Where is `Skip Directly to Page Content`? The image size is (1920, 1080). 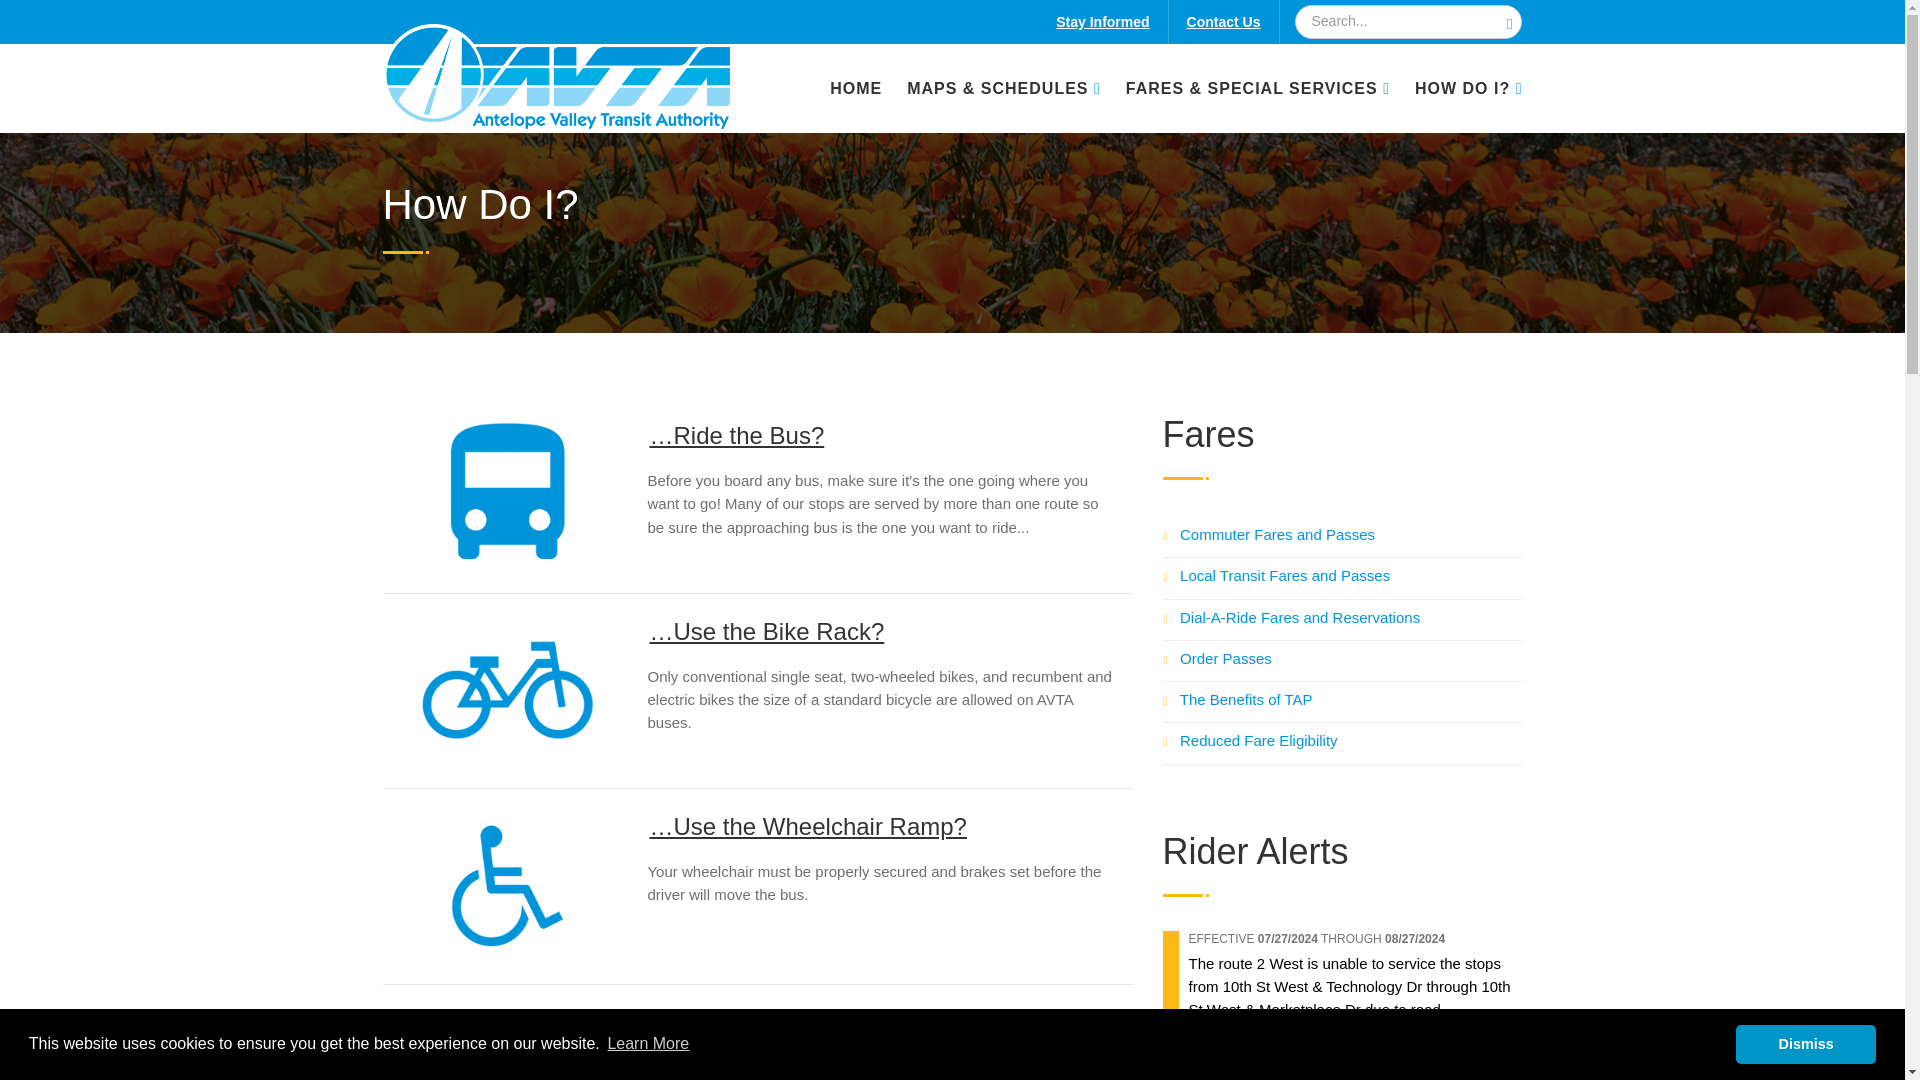
Skip Directly to Page Content is located at coordinates (98, 11).